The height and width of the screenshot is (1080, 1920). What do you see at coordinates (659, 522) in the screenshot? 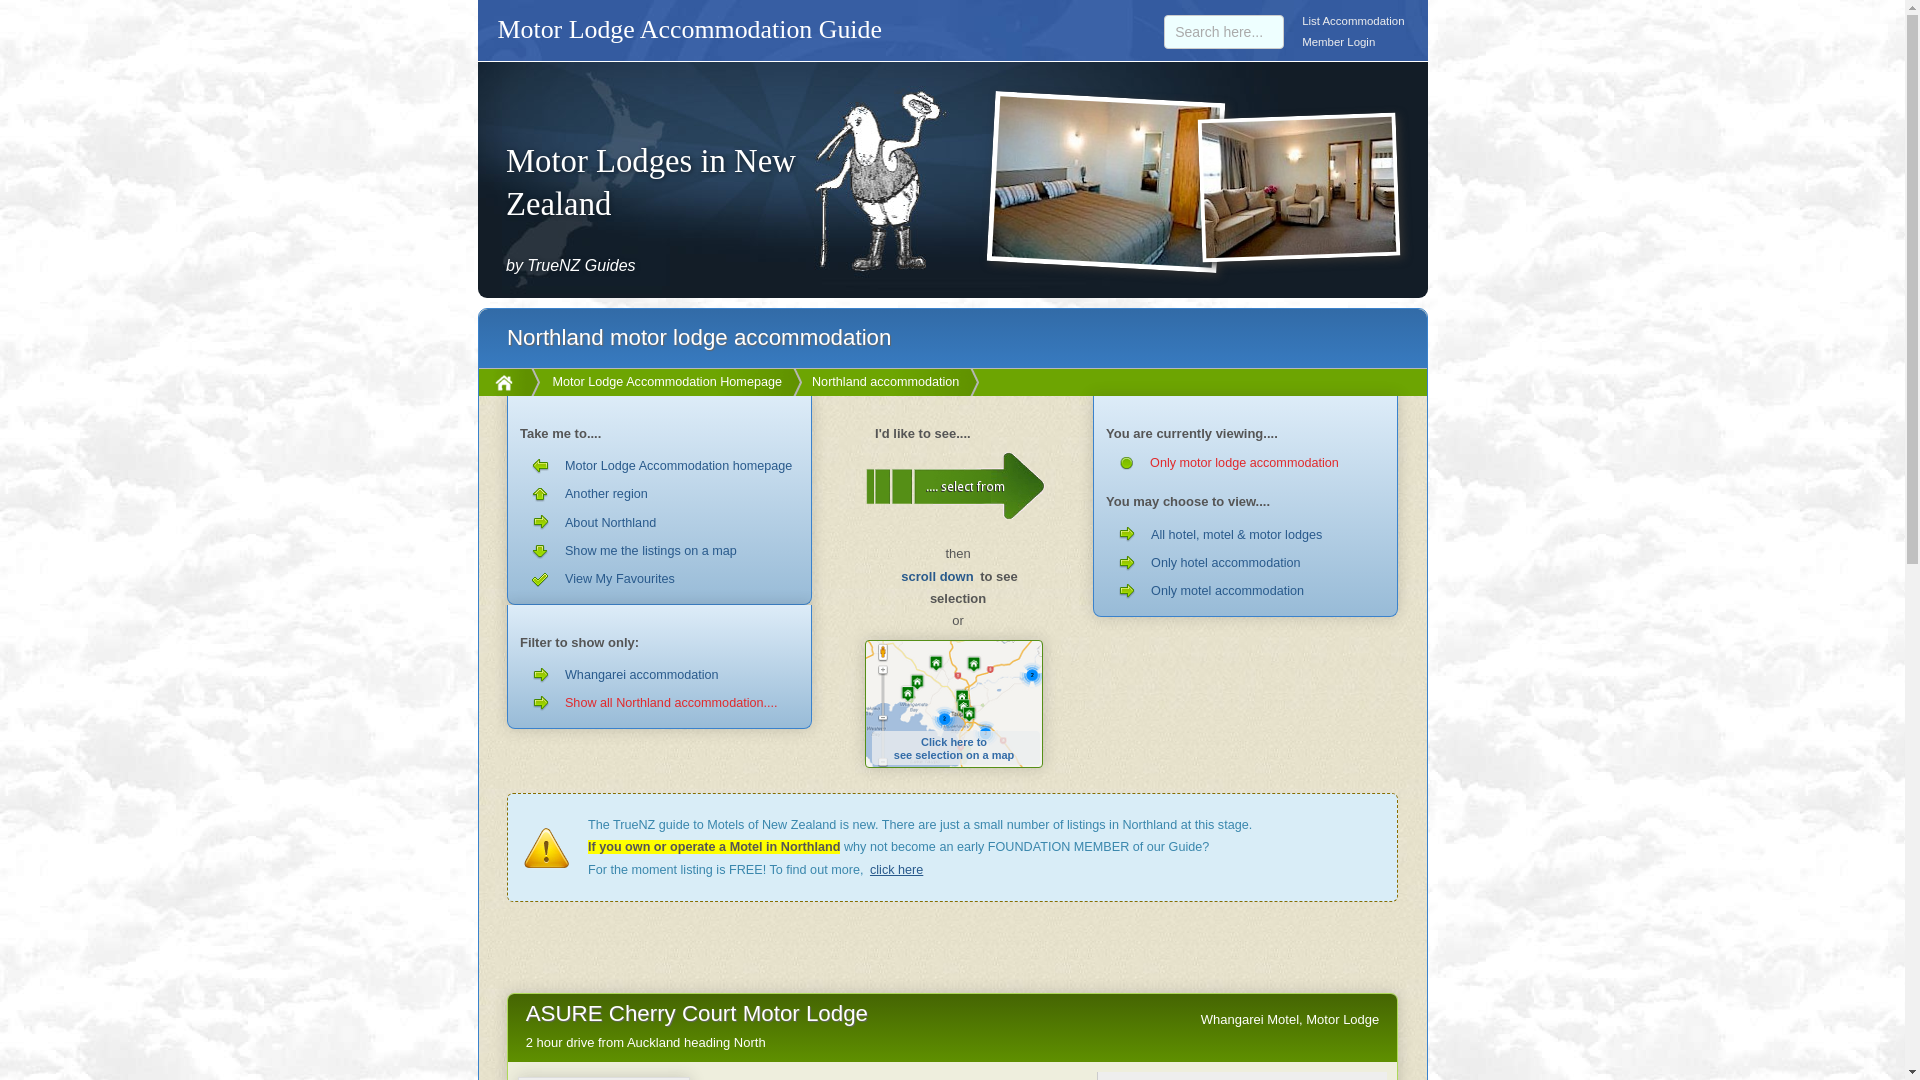
I see `click here` at bounding box center [659, 522].